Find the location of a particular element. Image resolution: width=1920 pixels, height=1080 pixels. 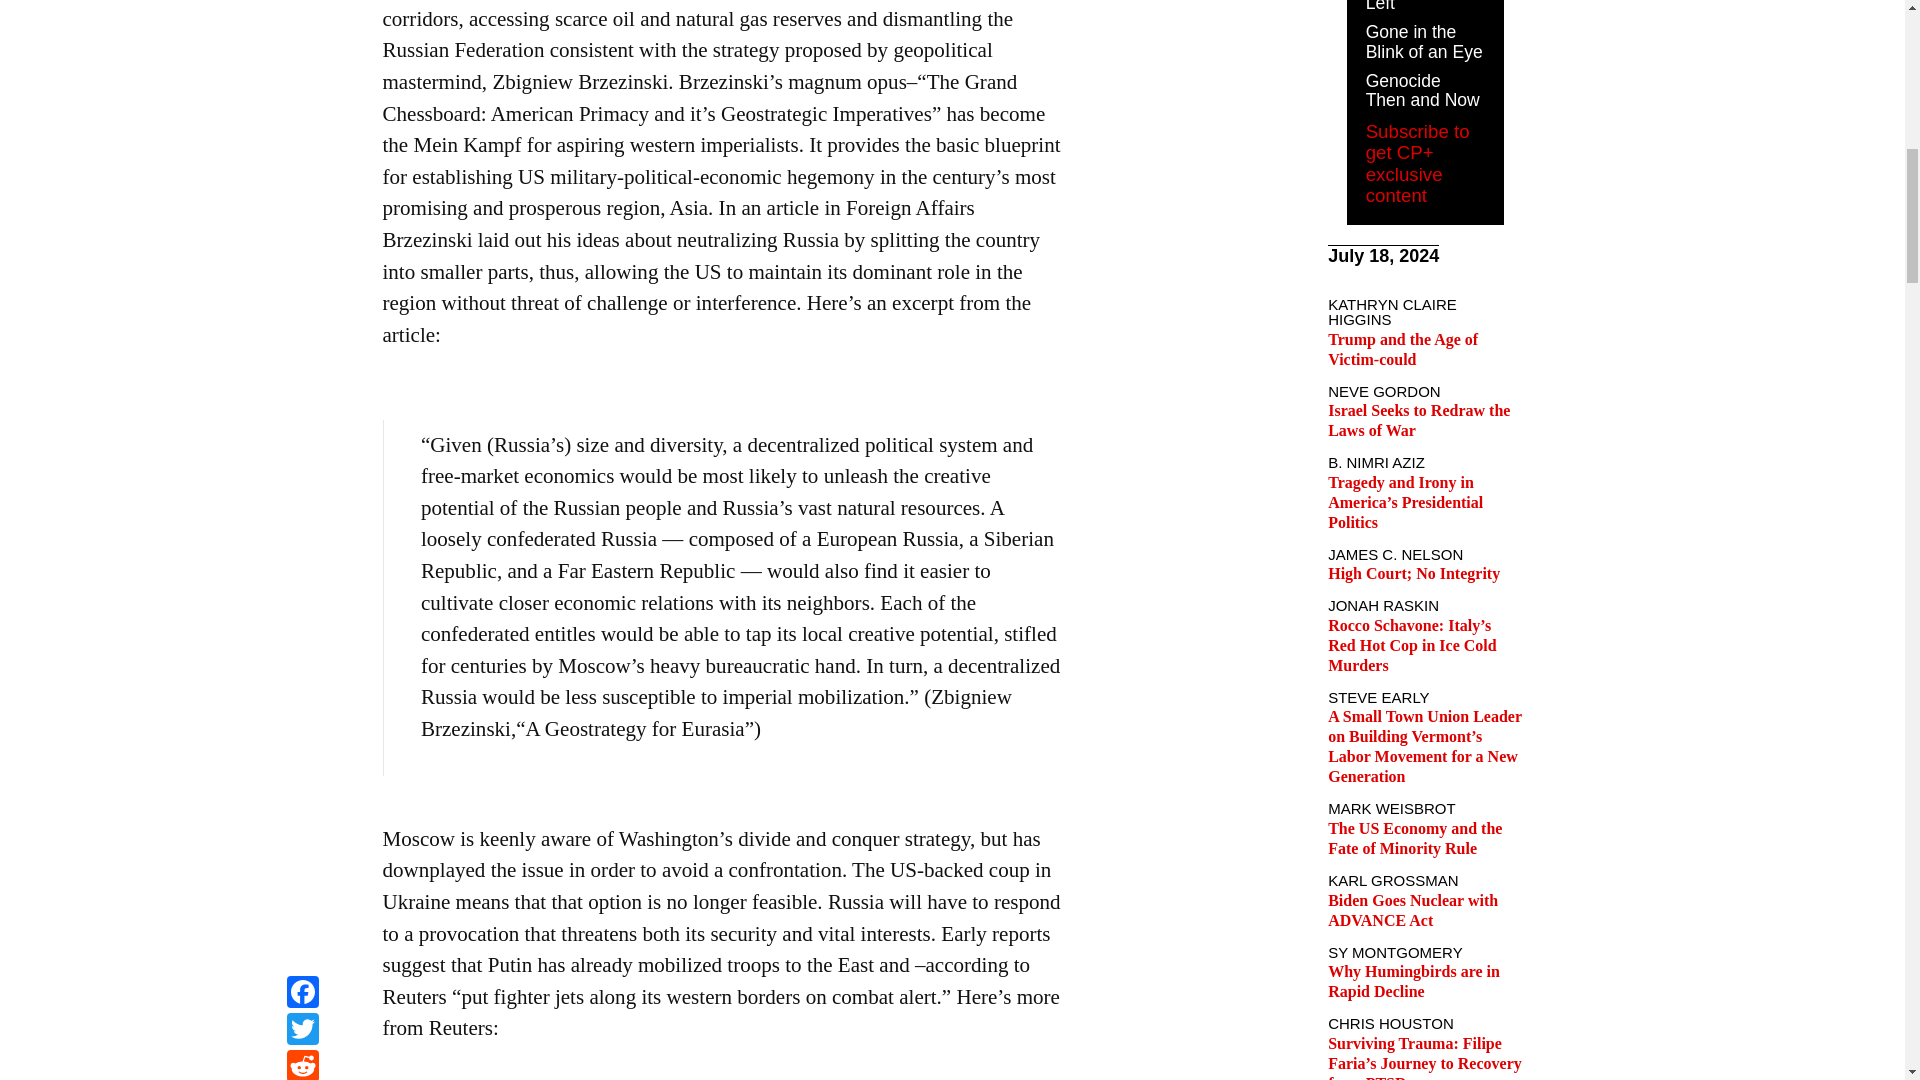

Reddit is located at coordinates (302, 3).